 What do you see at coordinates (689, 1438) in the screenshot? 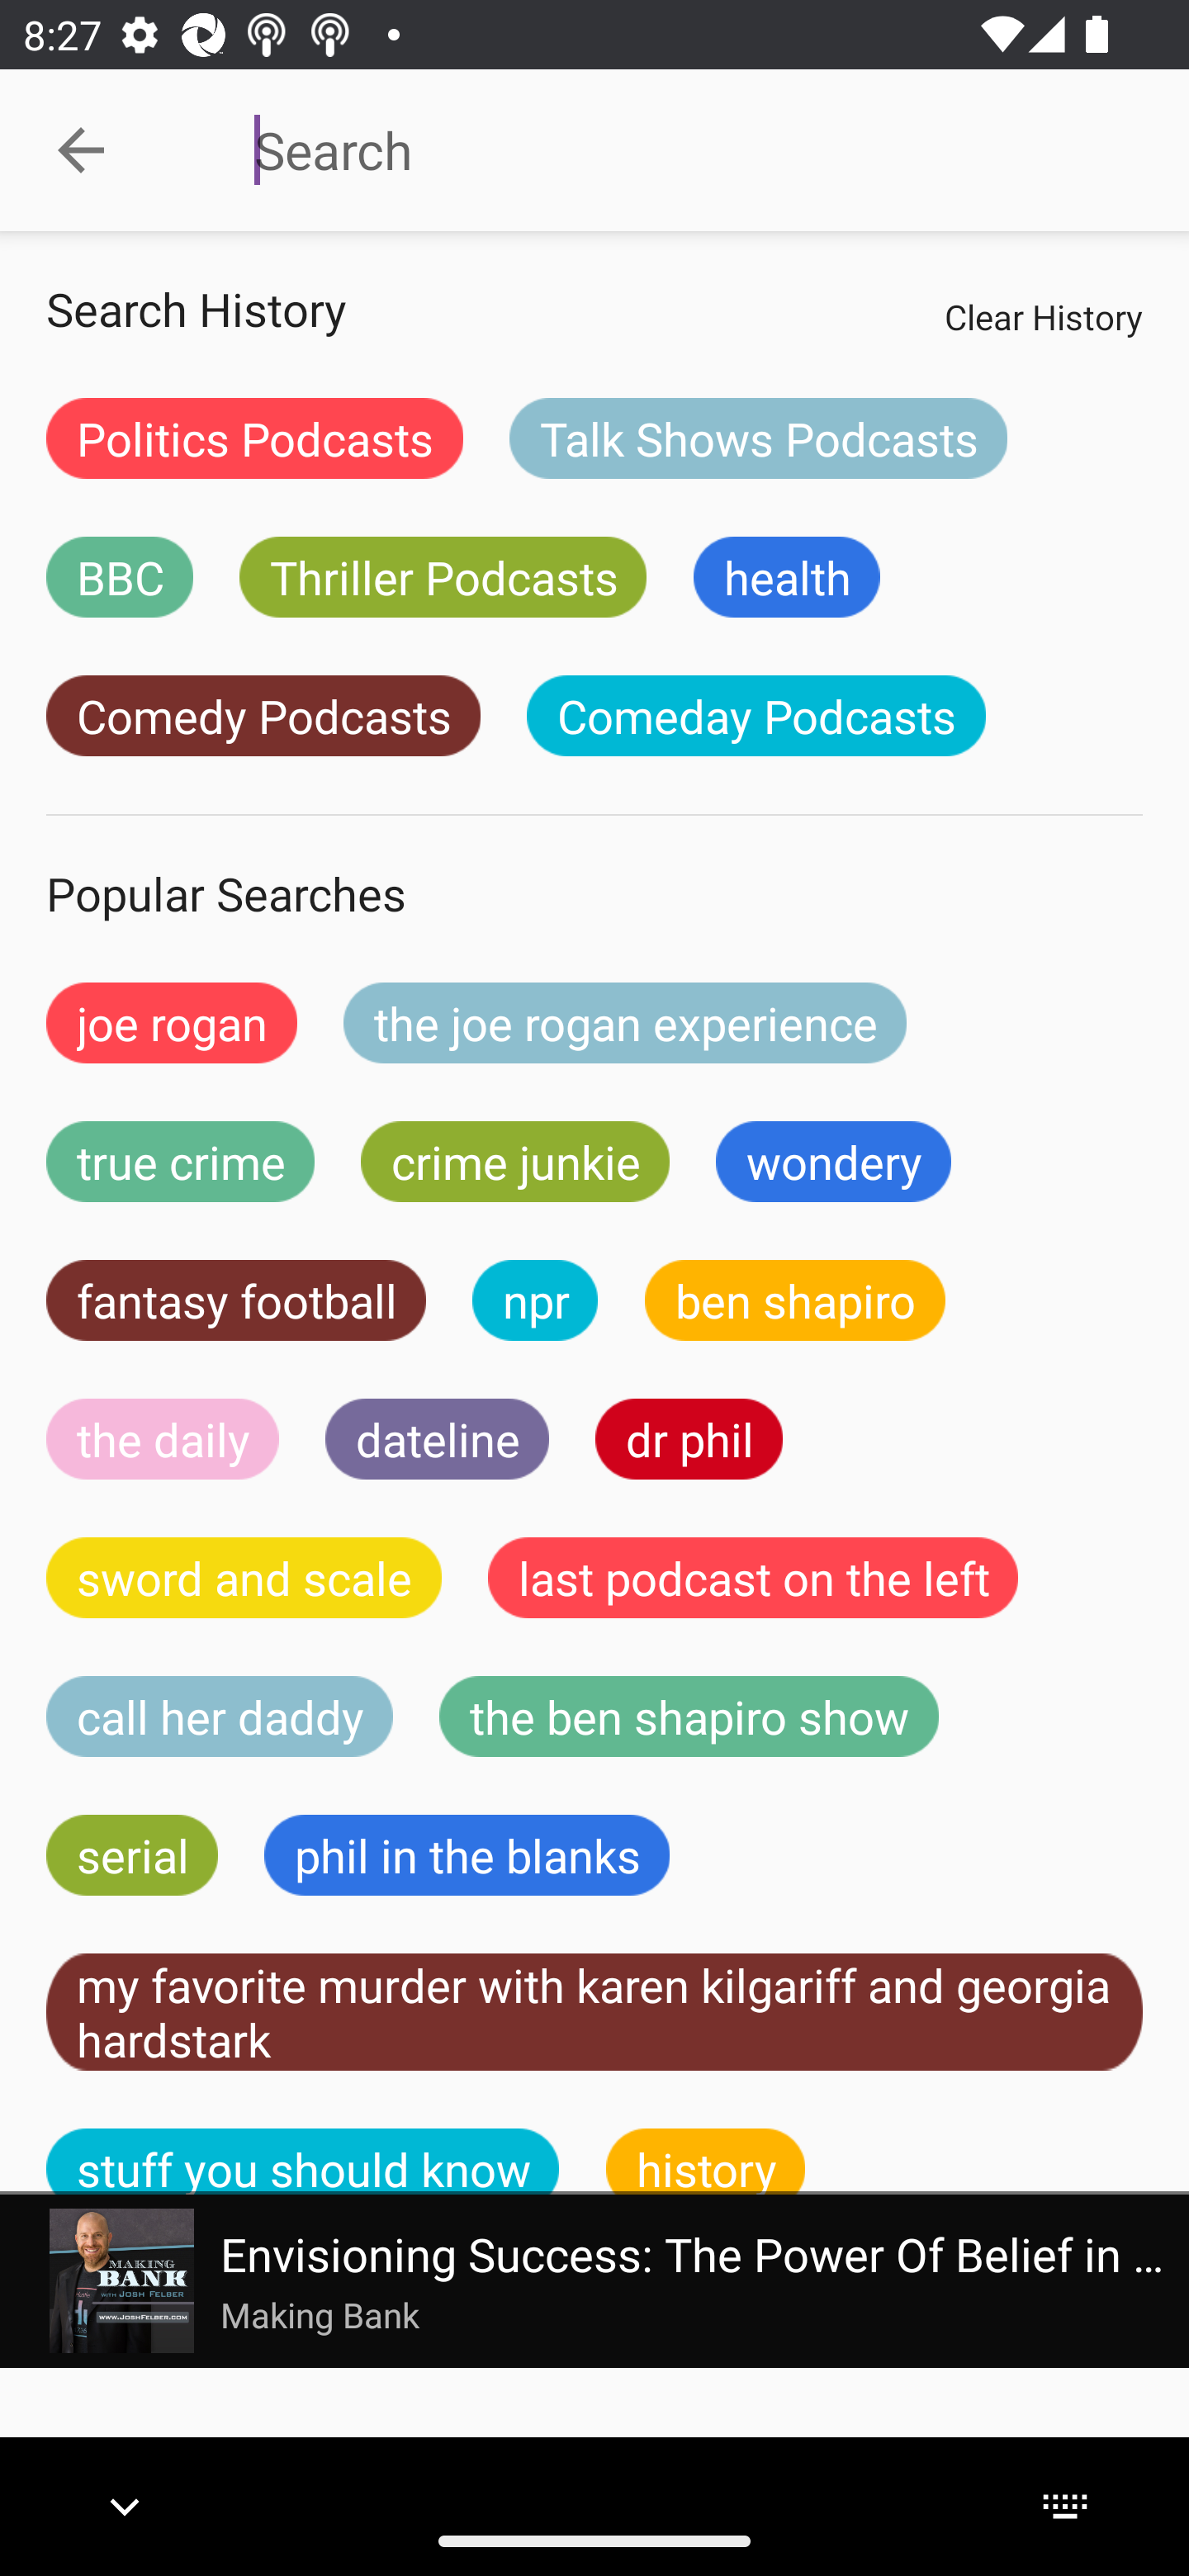
I see `dr phil` at bounding box center [689, 1438].